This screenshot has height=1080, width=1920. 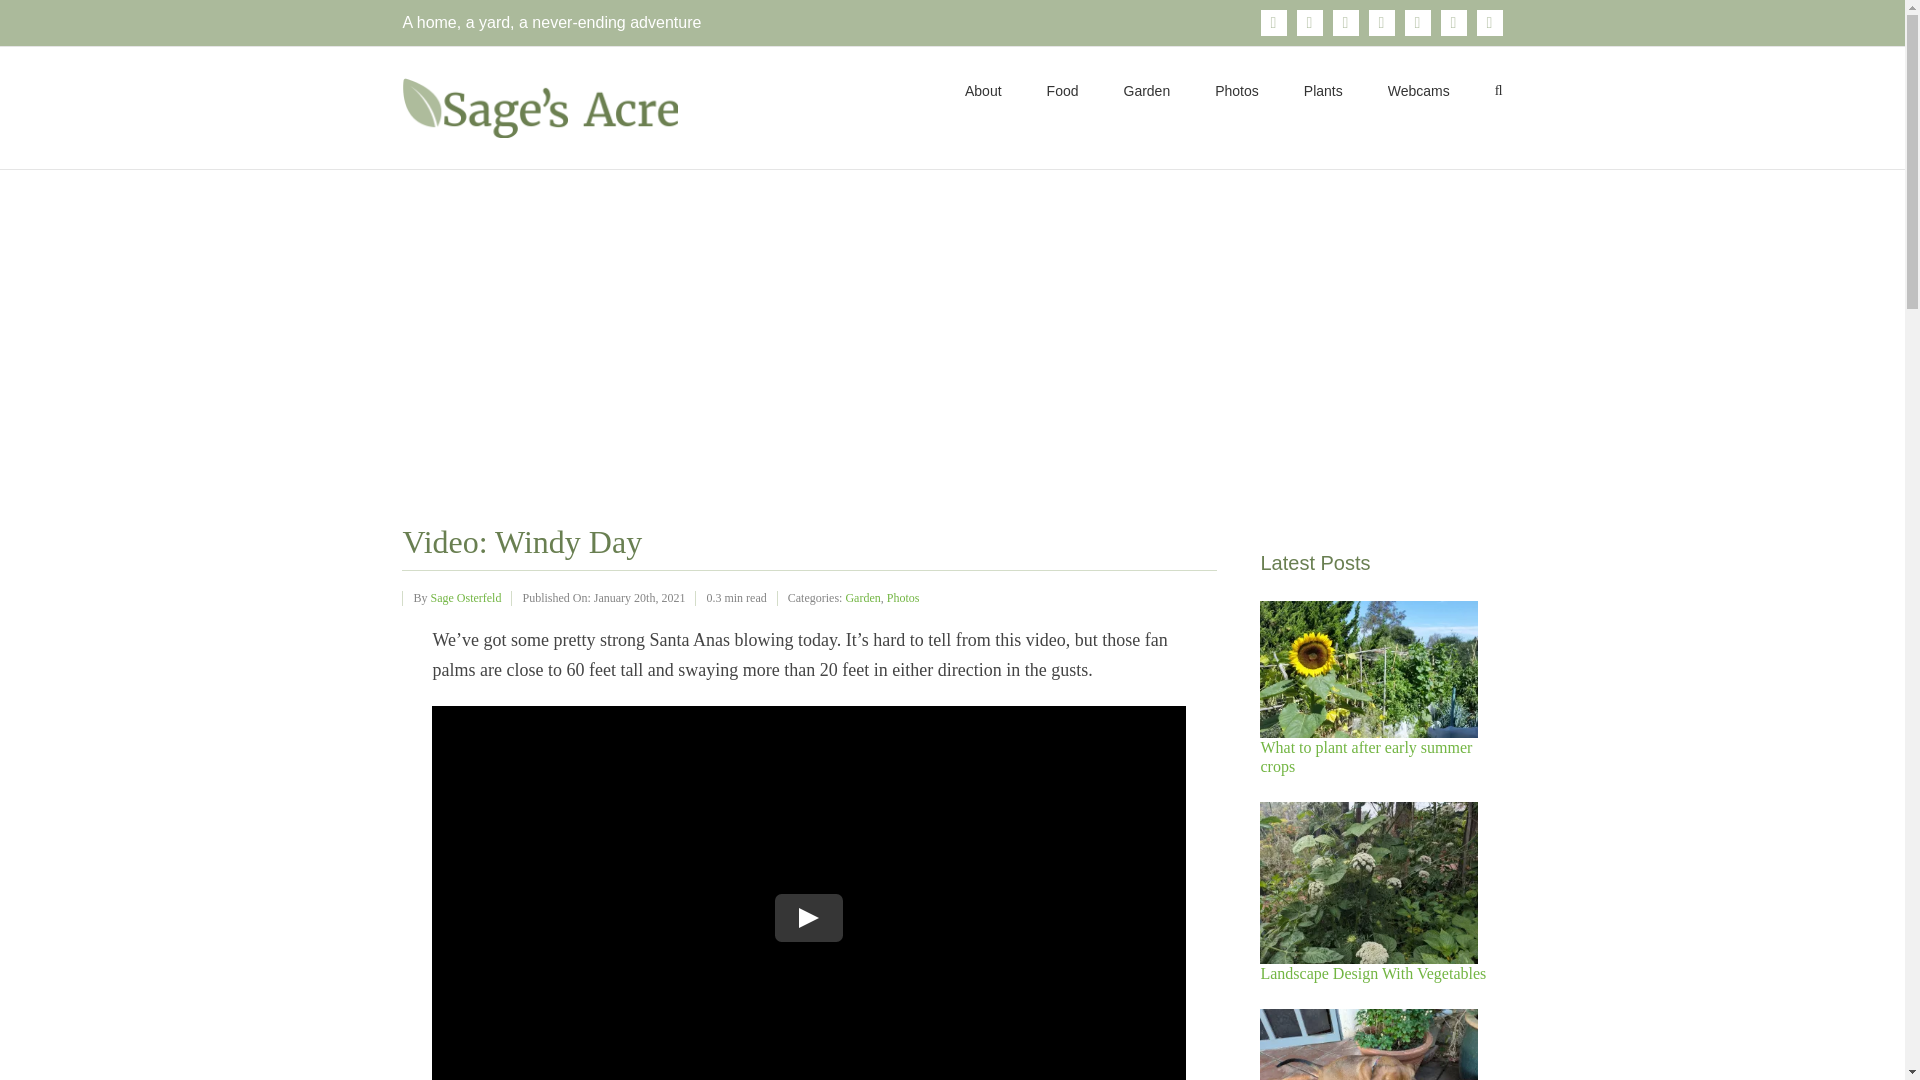 What do you see at coordinates (466, 597) in the screenshot?
I see `Posts by Sage Osterfeld` at bounding box center [466, 597].